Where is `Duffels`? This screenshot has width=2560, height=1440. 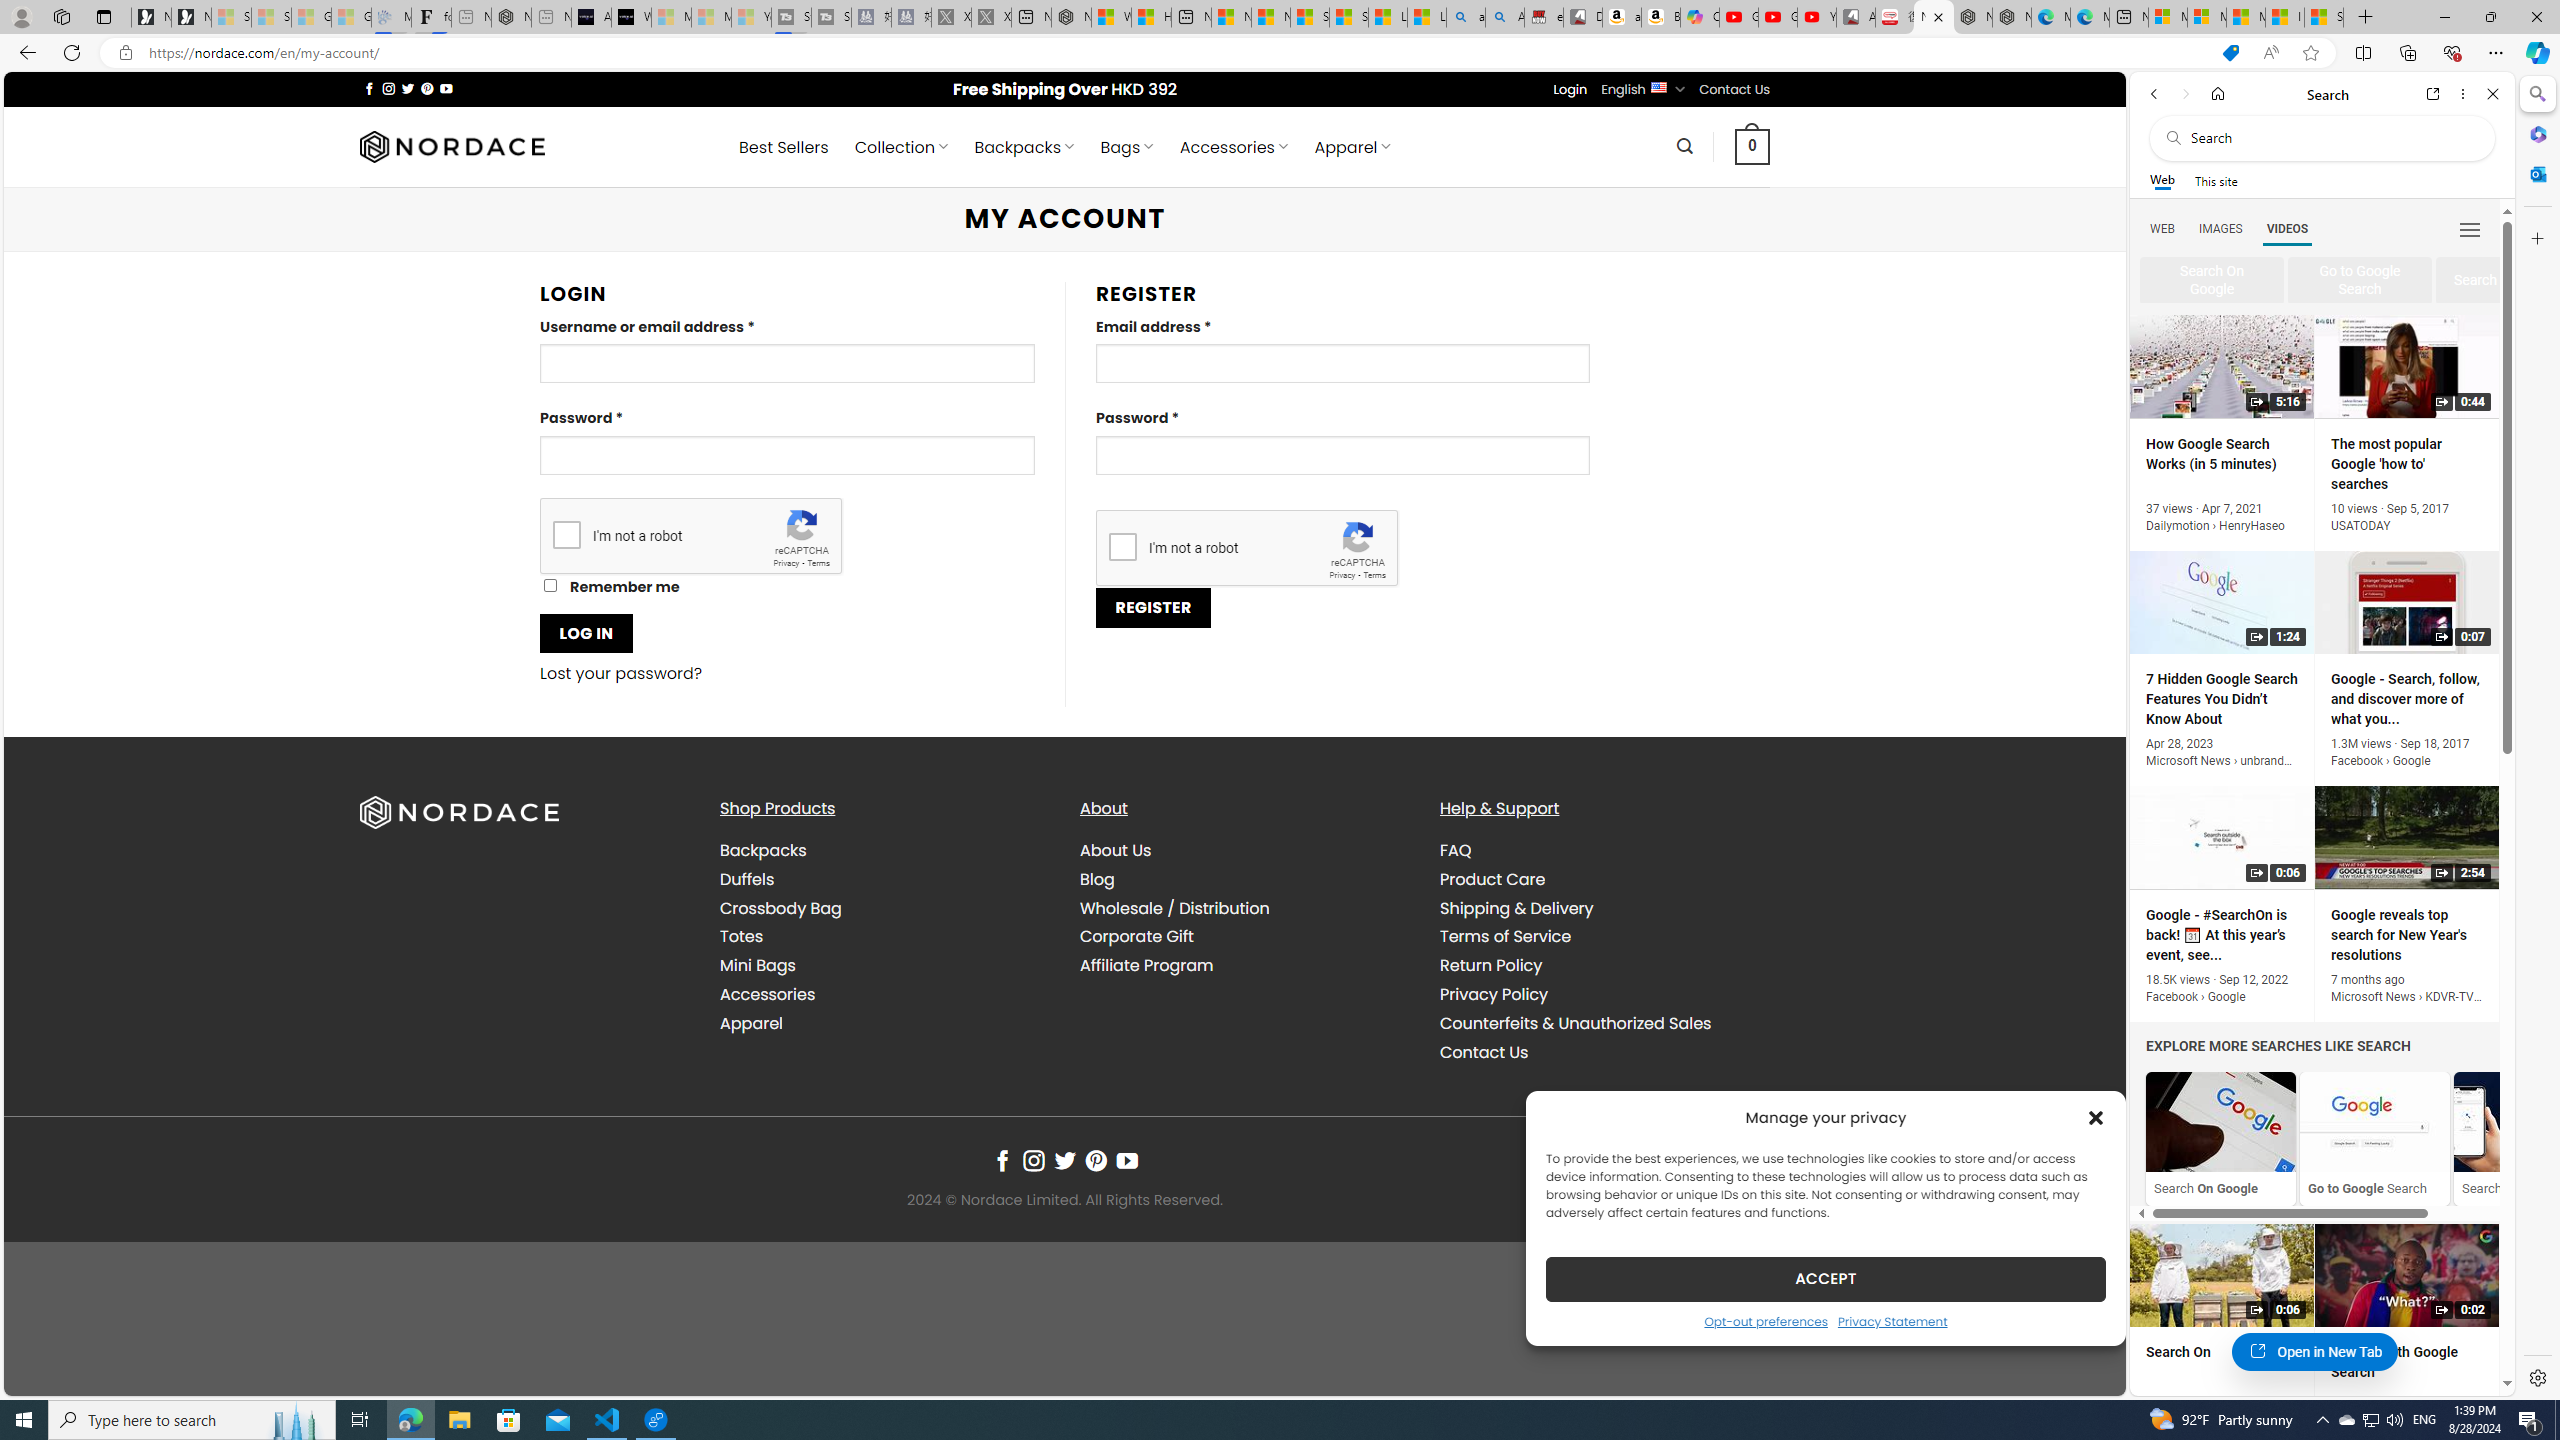
Duffels is located at coordinates (747, 878).